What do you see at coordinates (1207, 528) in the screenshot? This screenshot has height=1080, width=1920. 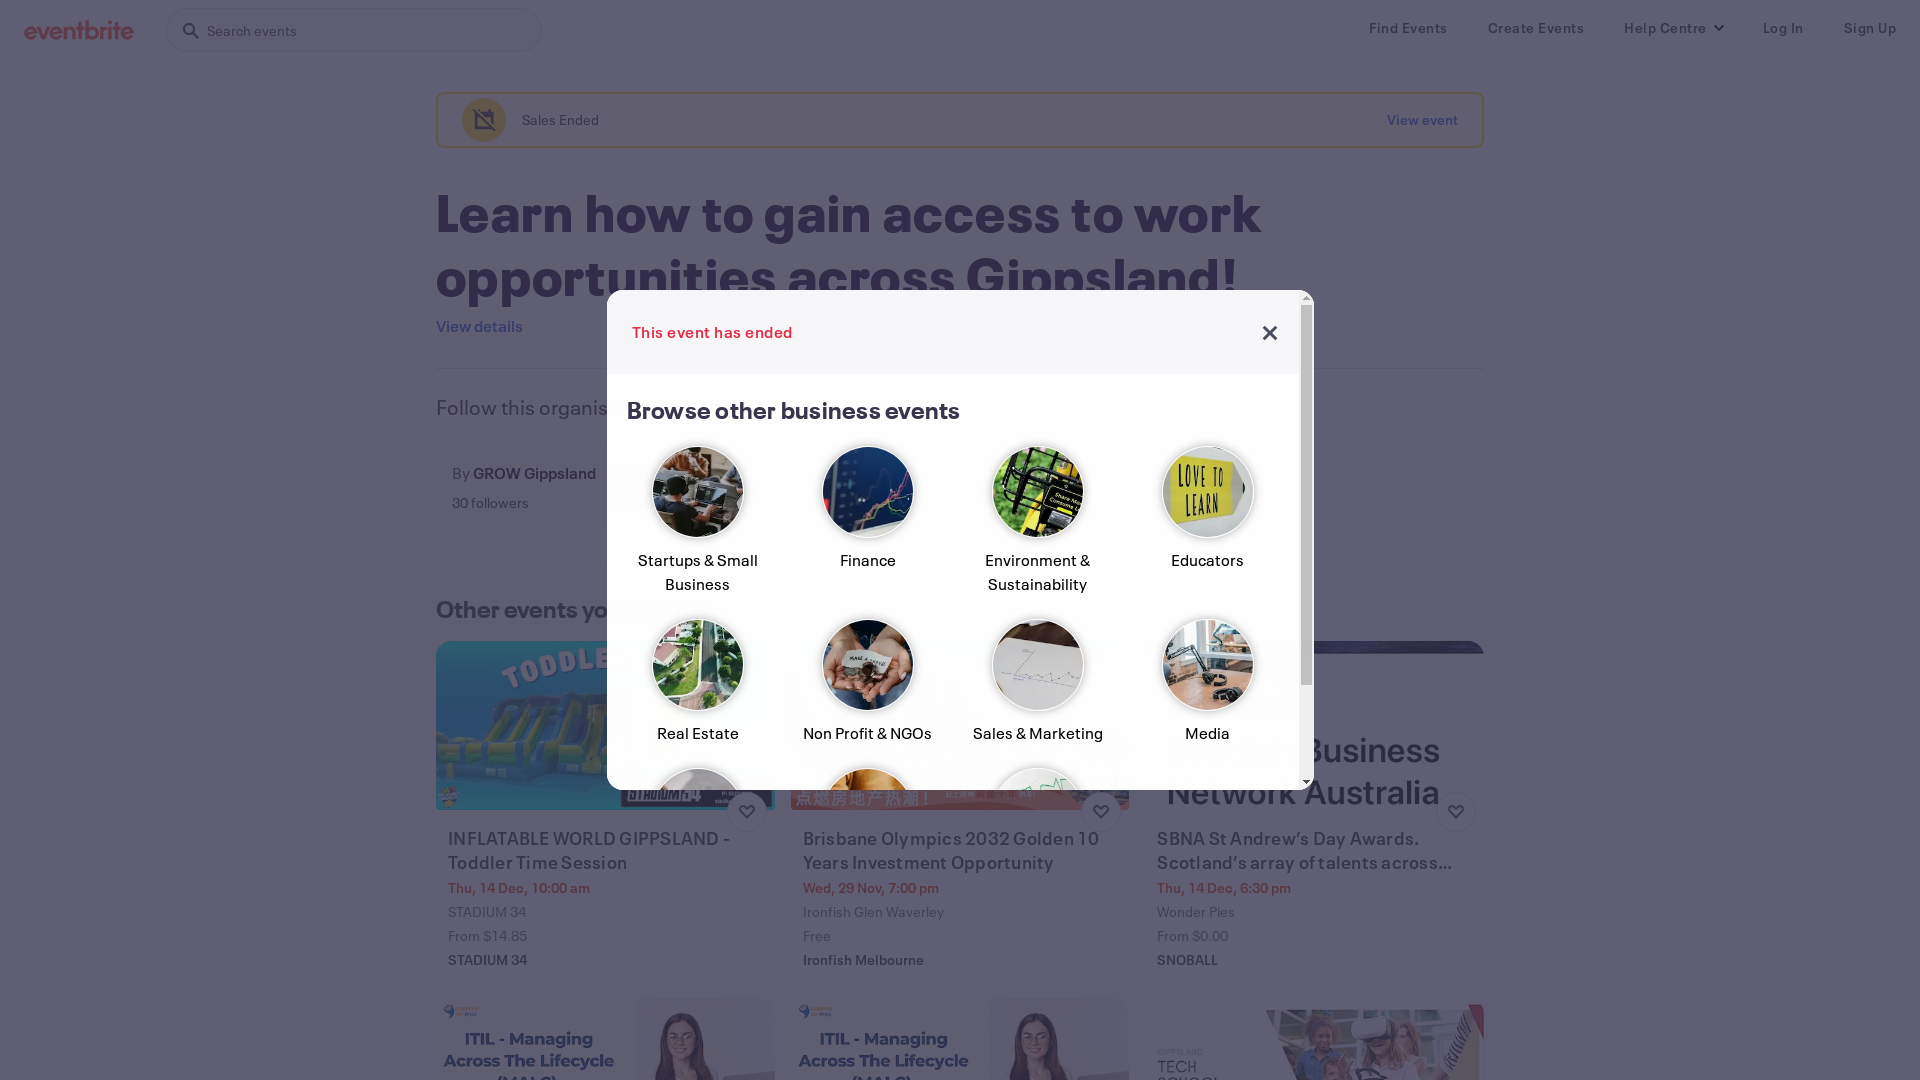 I see `Educators` at bounding box center [1207, 528].